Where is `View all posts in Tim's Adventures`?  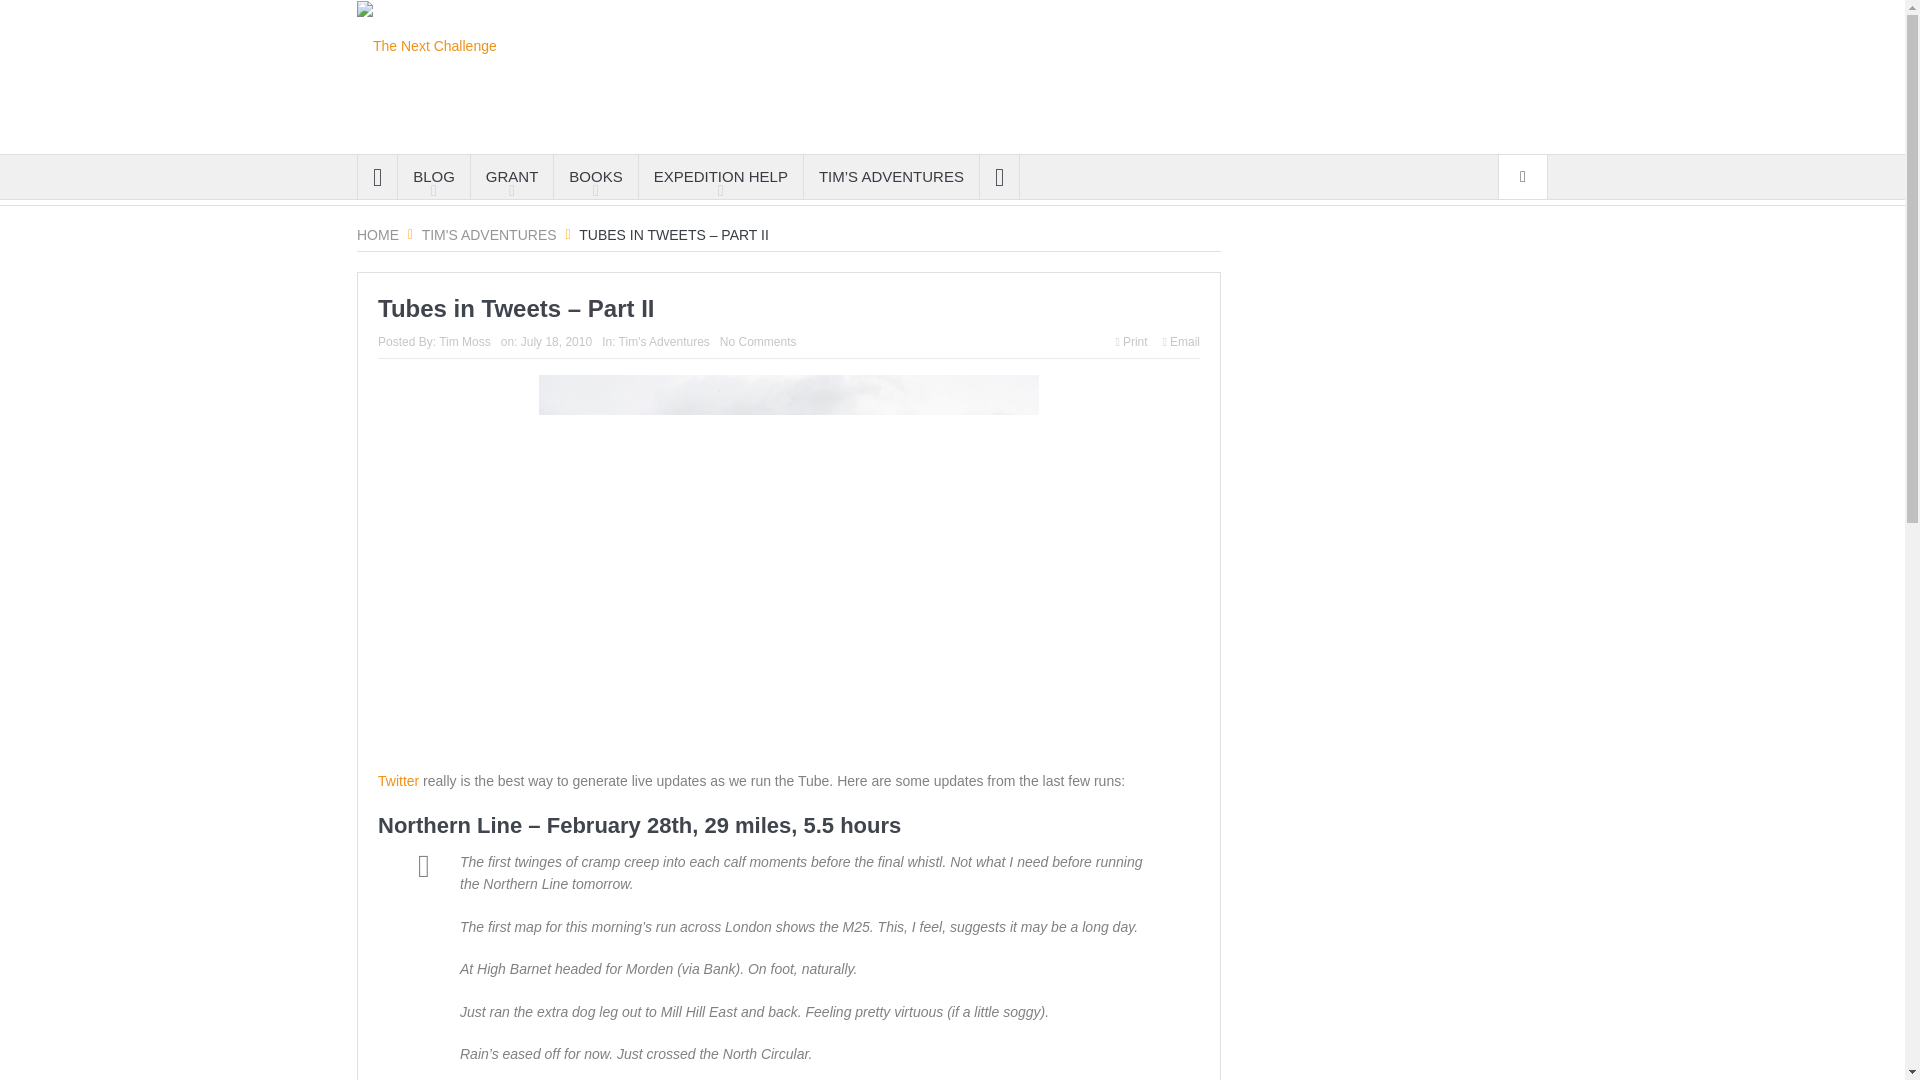 View all posts in Tim's Adventures is located at coordinates (664, 341).